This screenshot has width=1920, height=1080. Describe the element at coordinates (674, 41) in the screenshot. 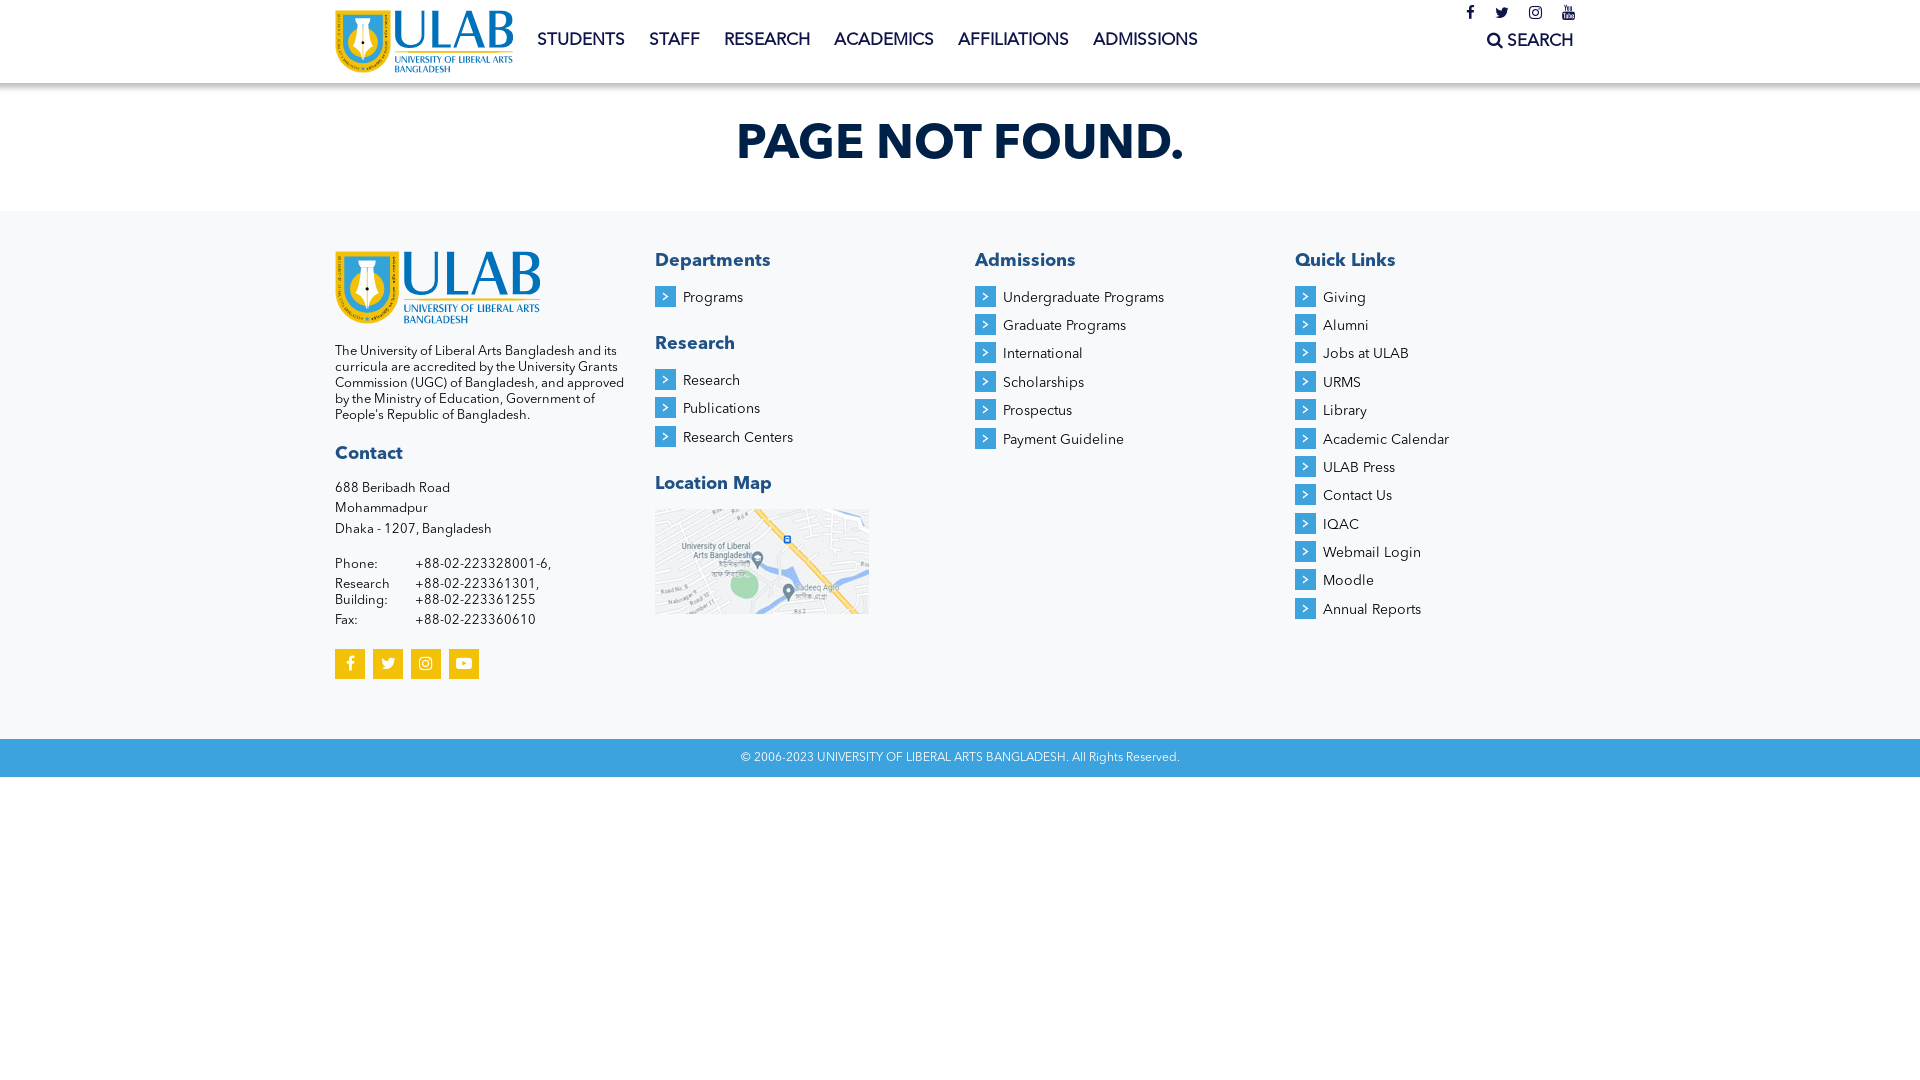

I see `STAFF` at that location.